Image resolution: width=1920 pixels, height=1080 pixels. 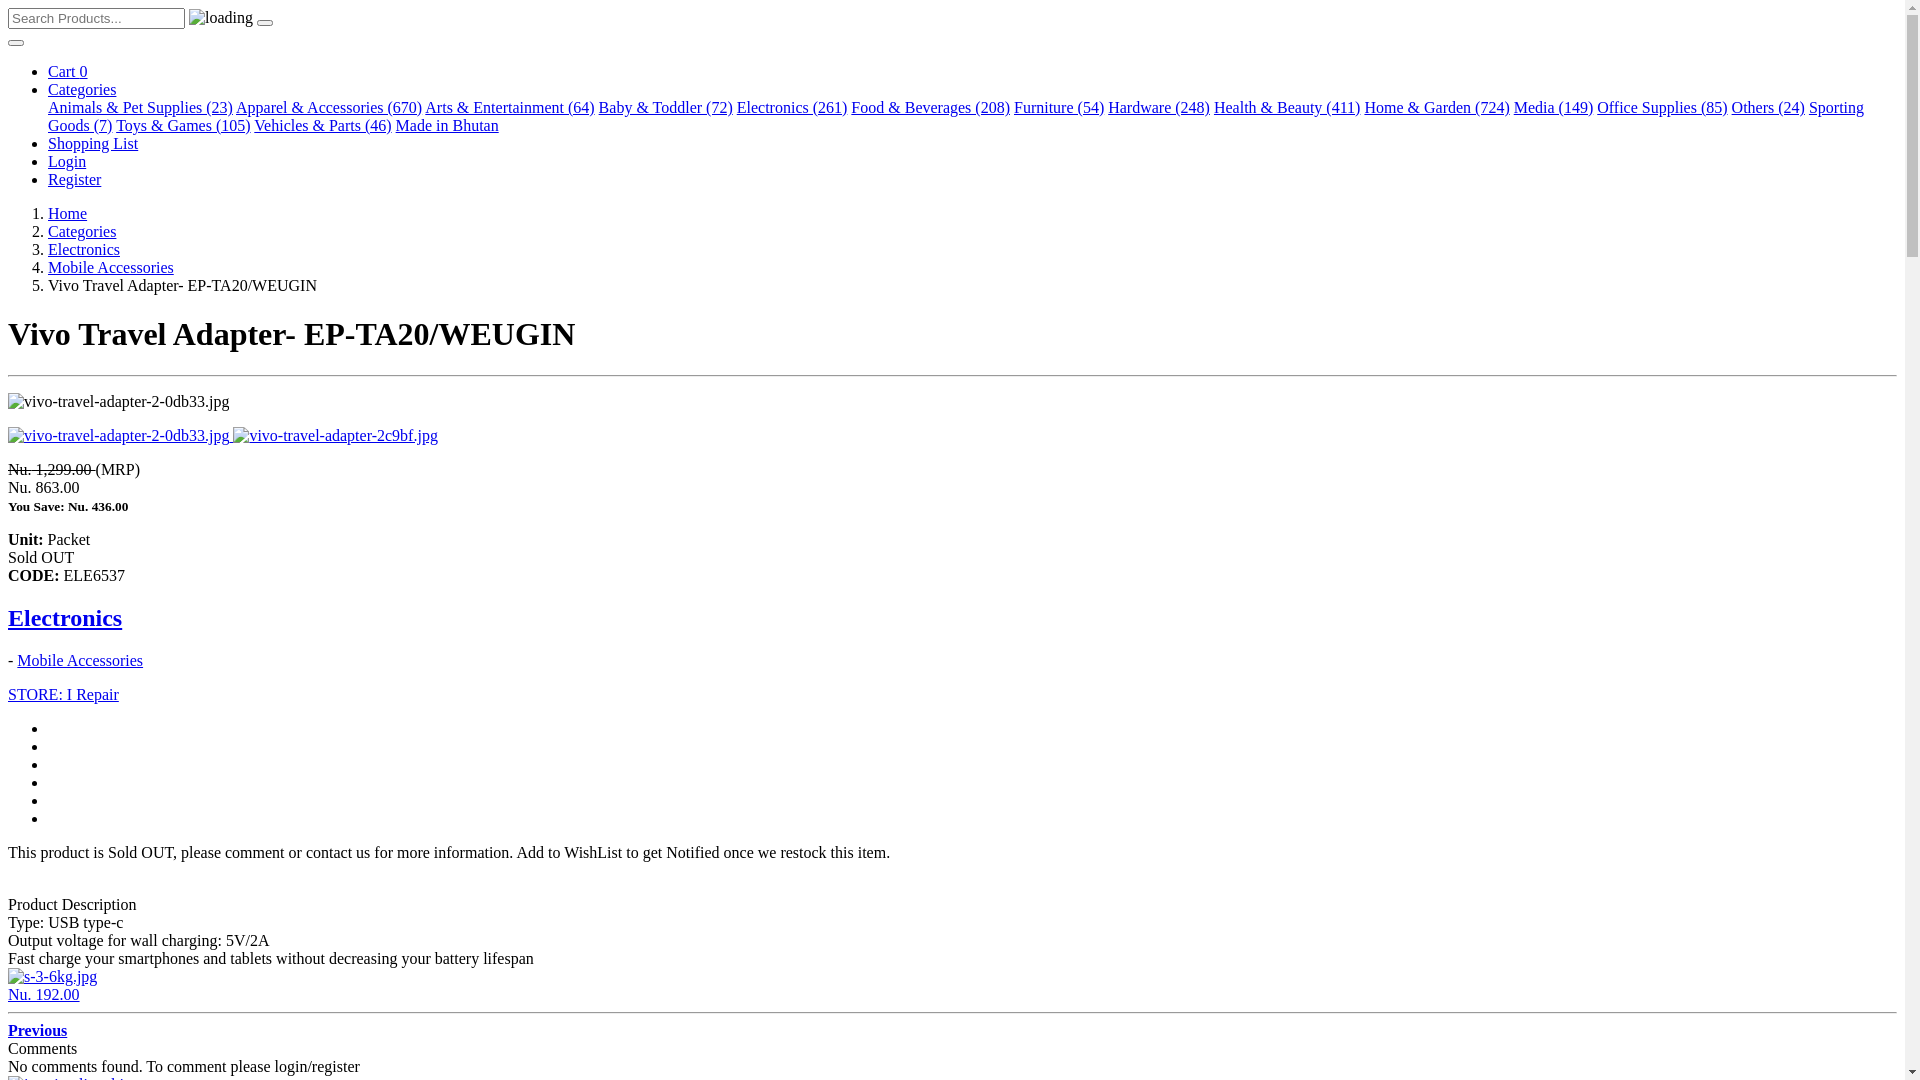 What do you see at coordinates (140, 108) in the screenshot?
I see `Animals & Pet Supplies (23)` at bounding box center [140, 108].